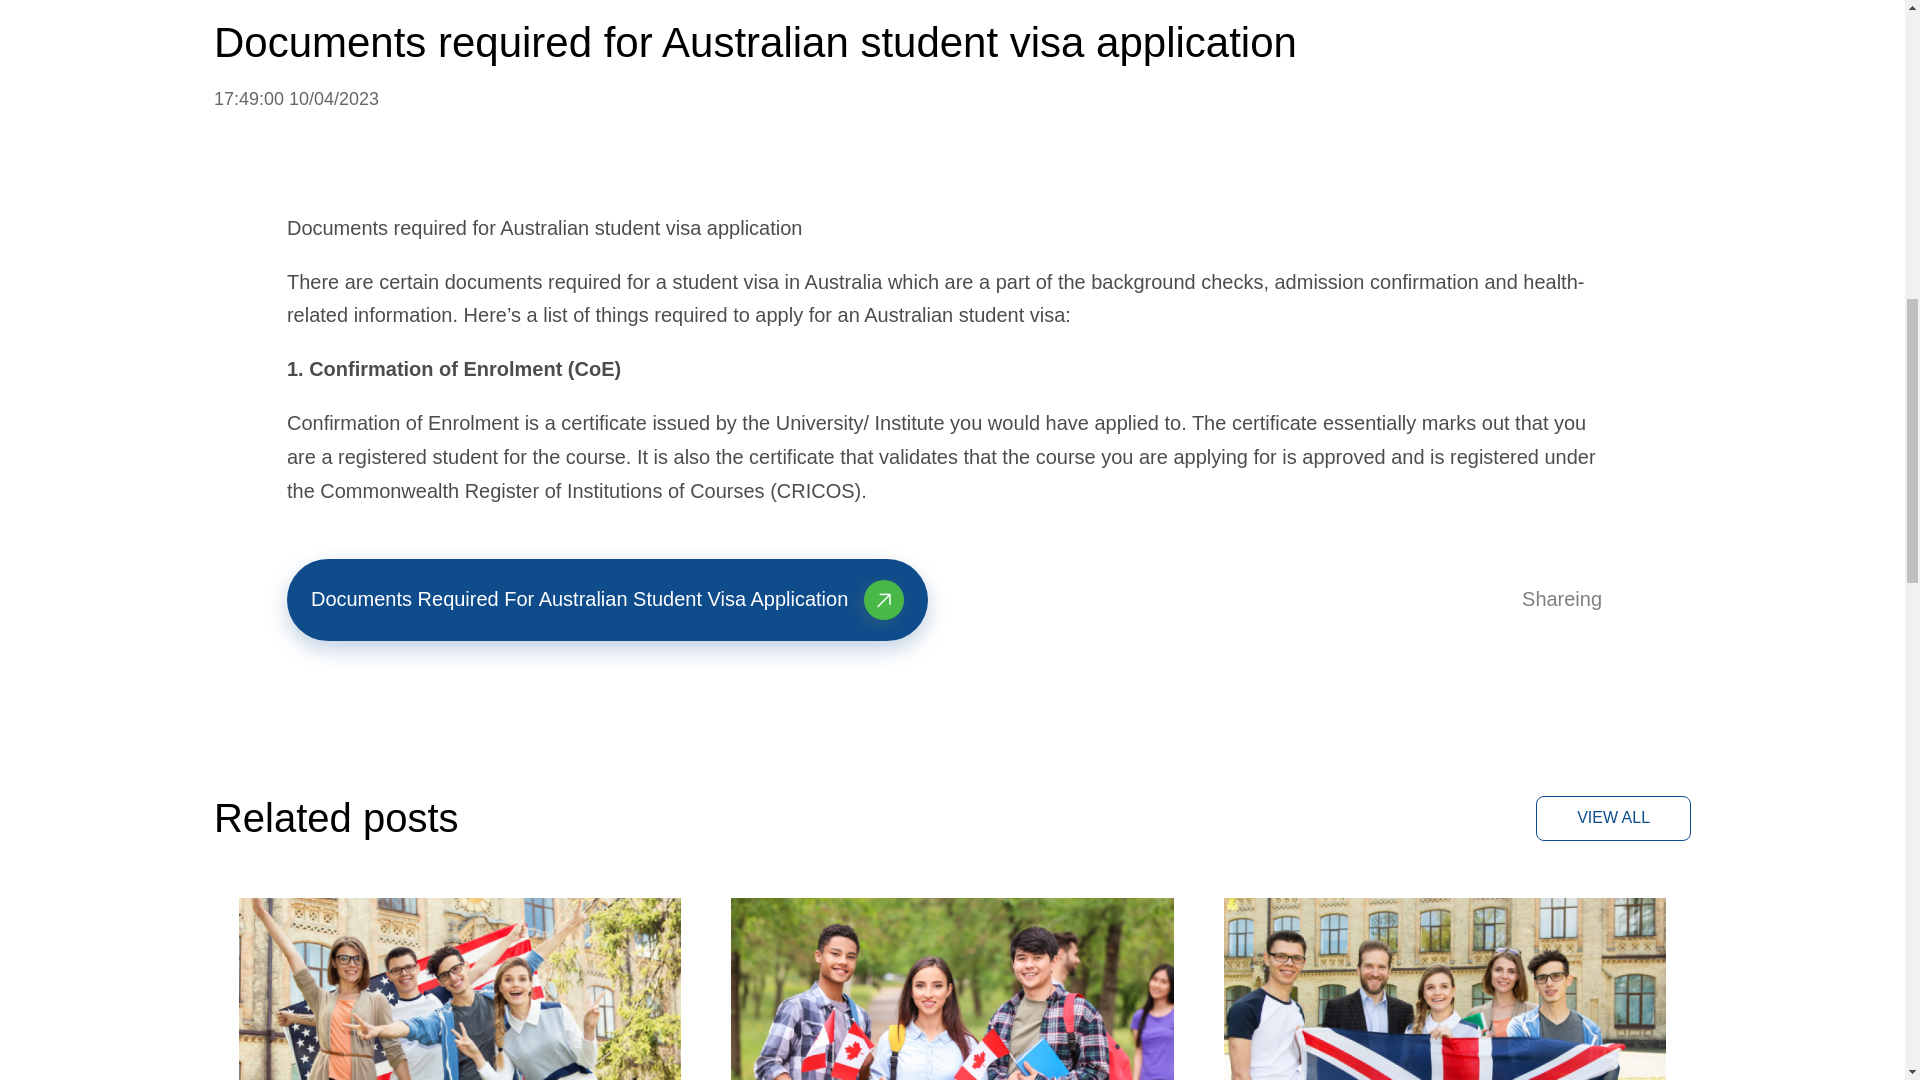 The image size is (1920, 1080). I want to click on UK University Supporting Documents, so click(1445, 988).